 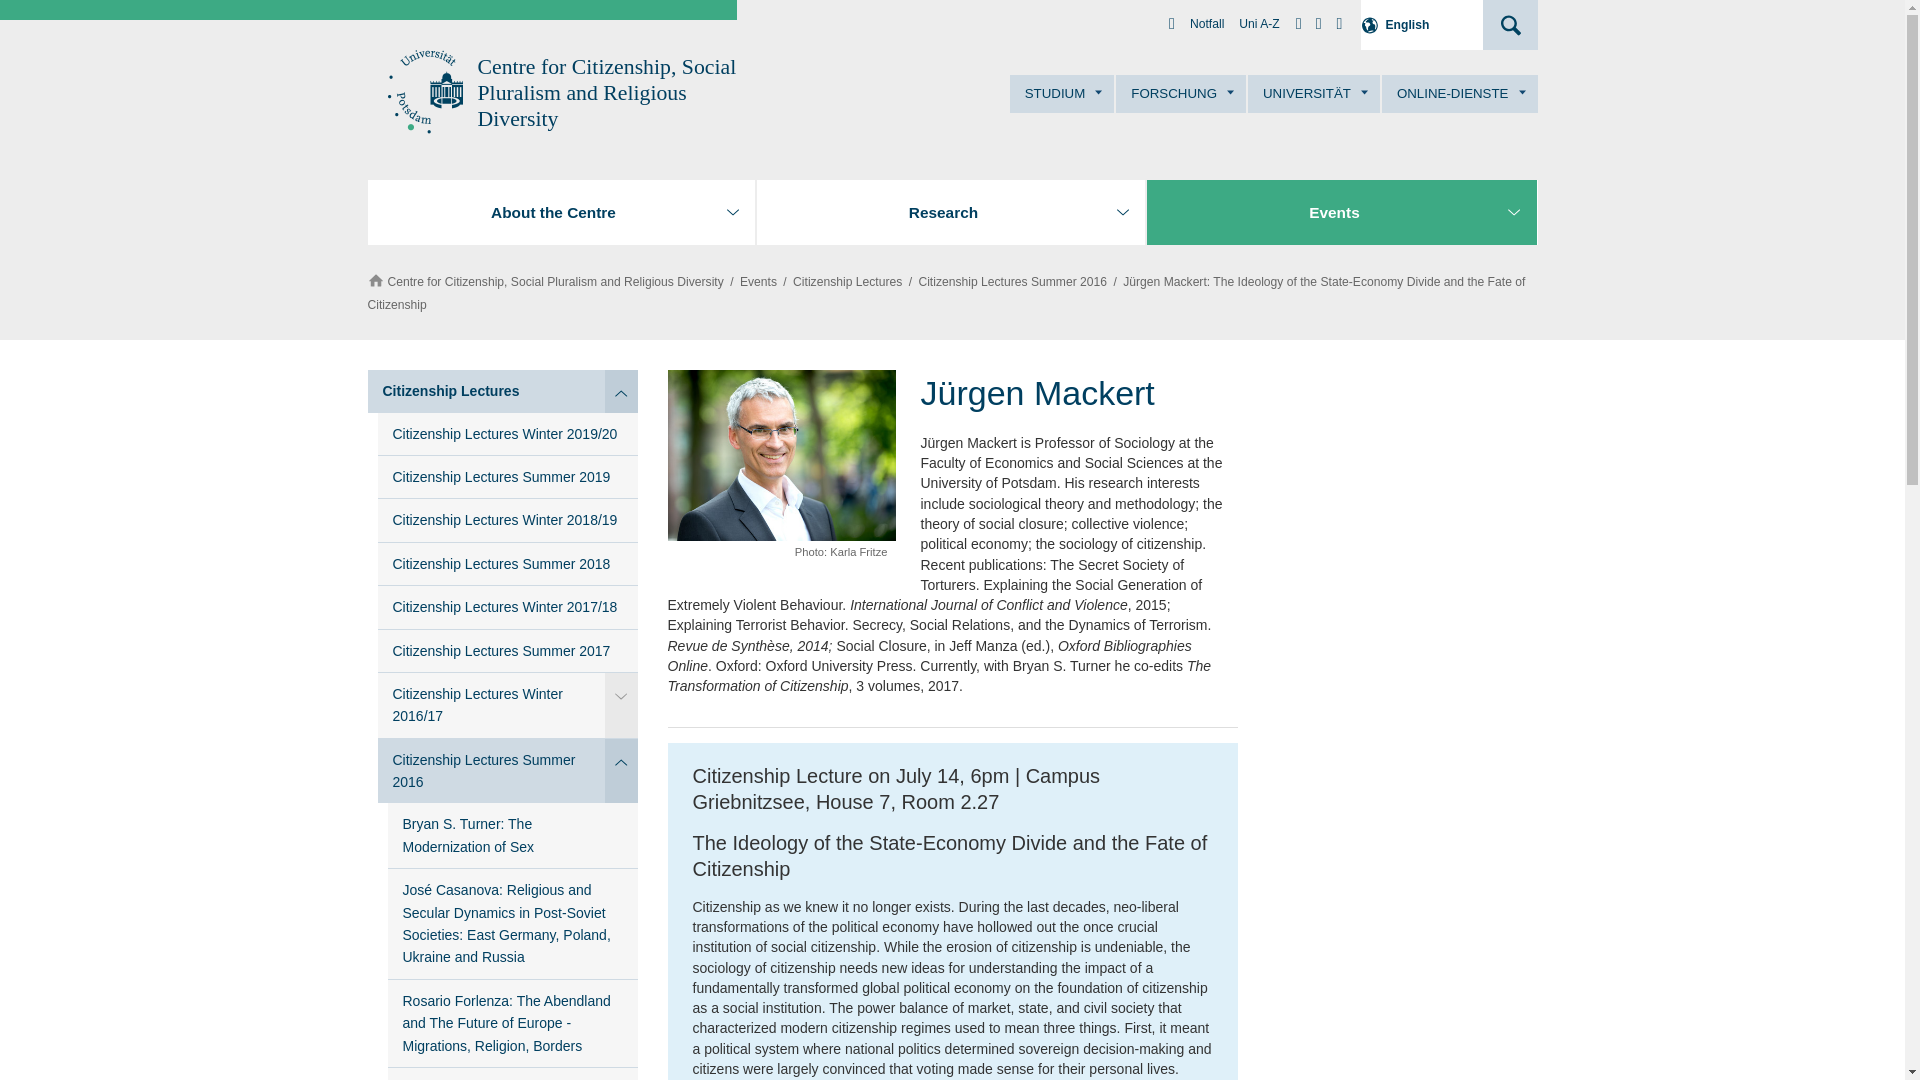 I want to click on Uni A-Z, so click(x=1258, y=24).